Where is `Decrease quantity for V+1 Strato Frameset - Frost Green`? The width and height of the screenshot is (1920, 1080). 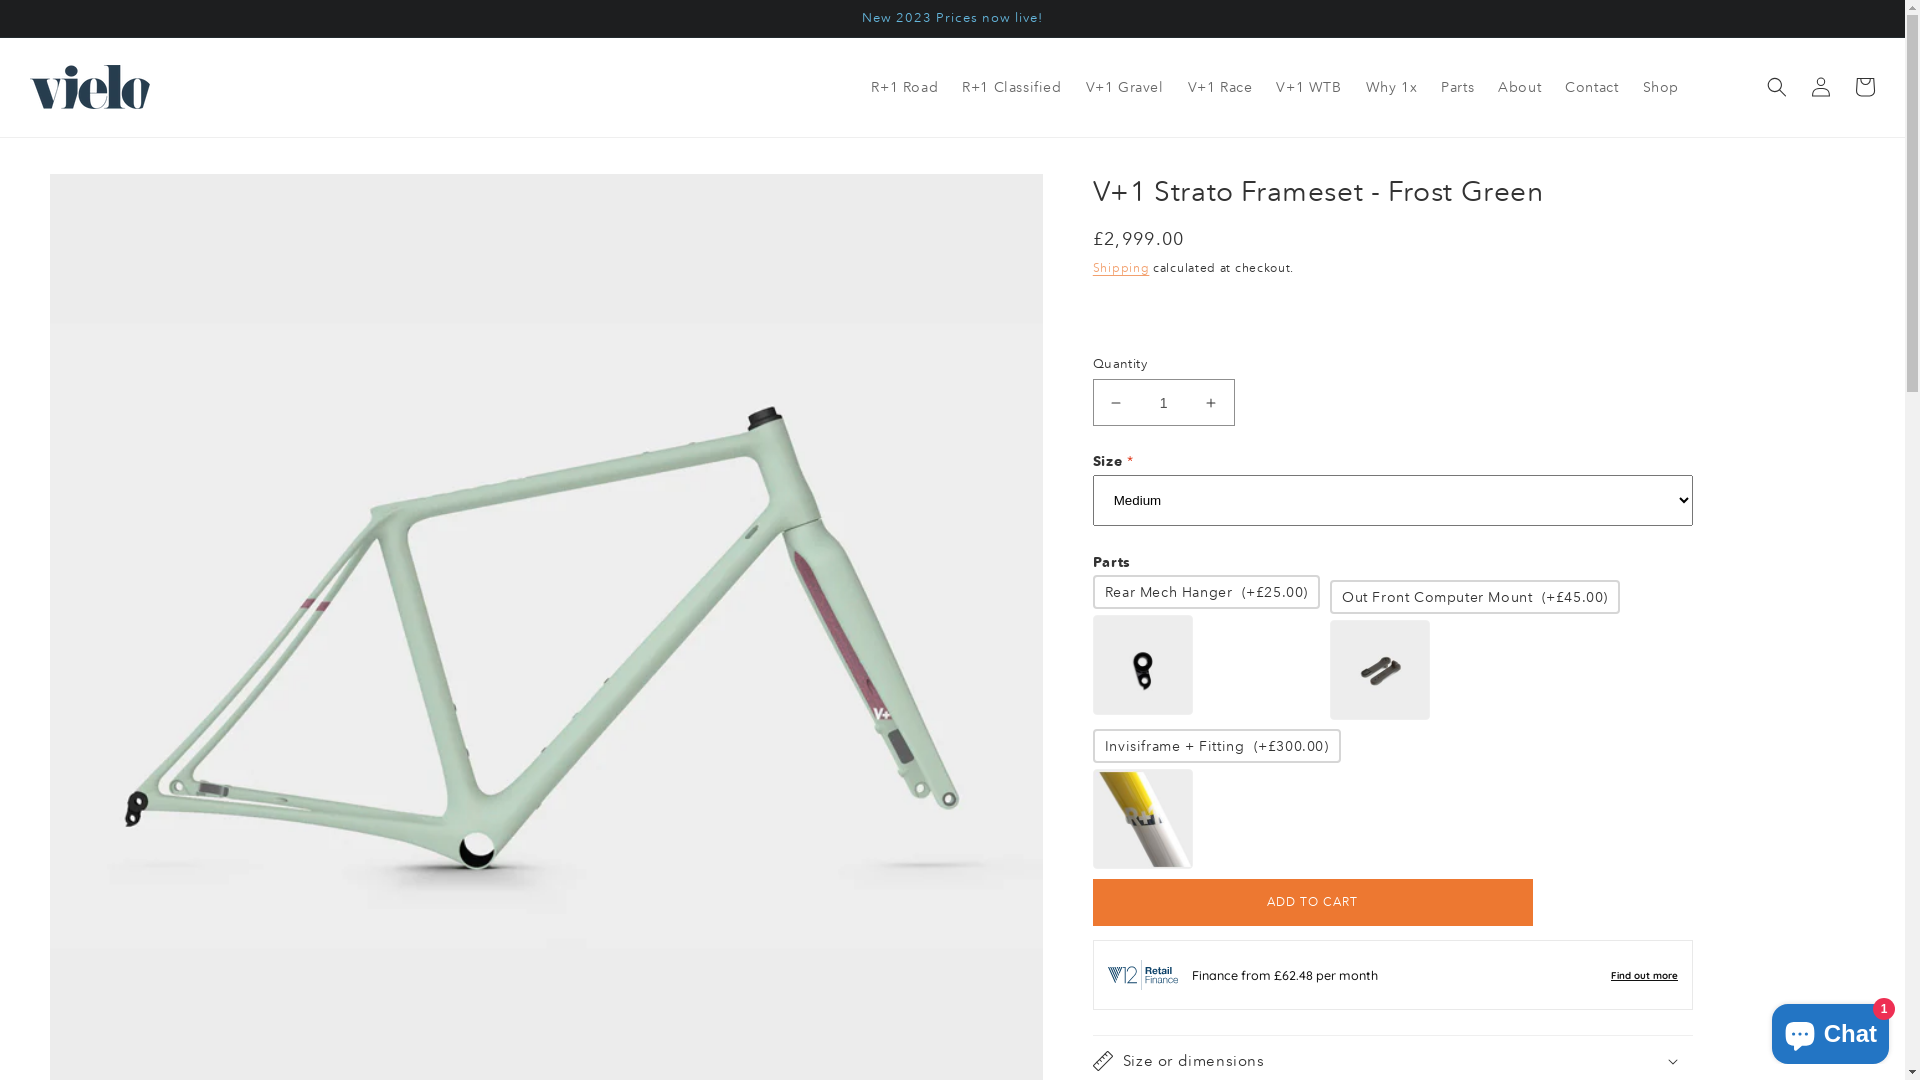 Decrease quantity for V+1 Strato Frameset - Frost Green is located at coordinates (1116, 402).